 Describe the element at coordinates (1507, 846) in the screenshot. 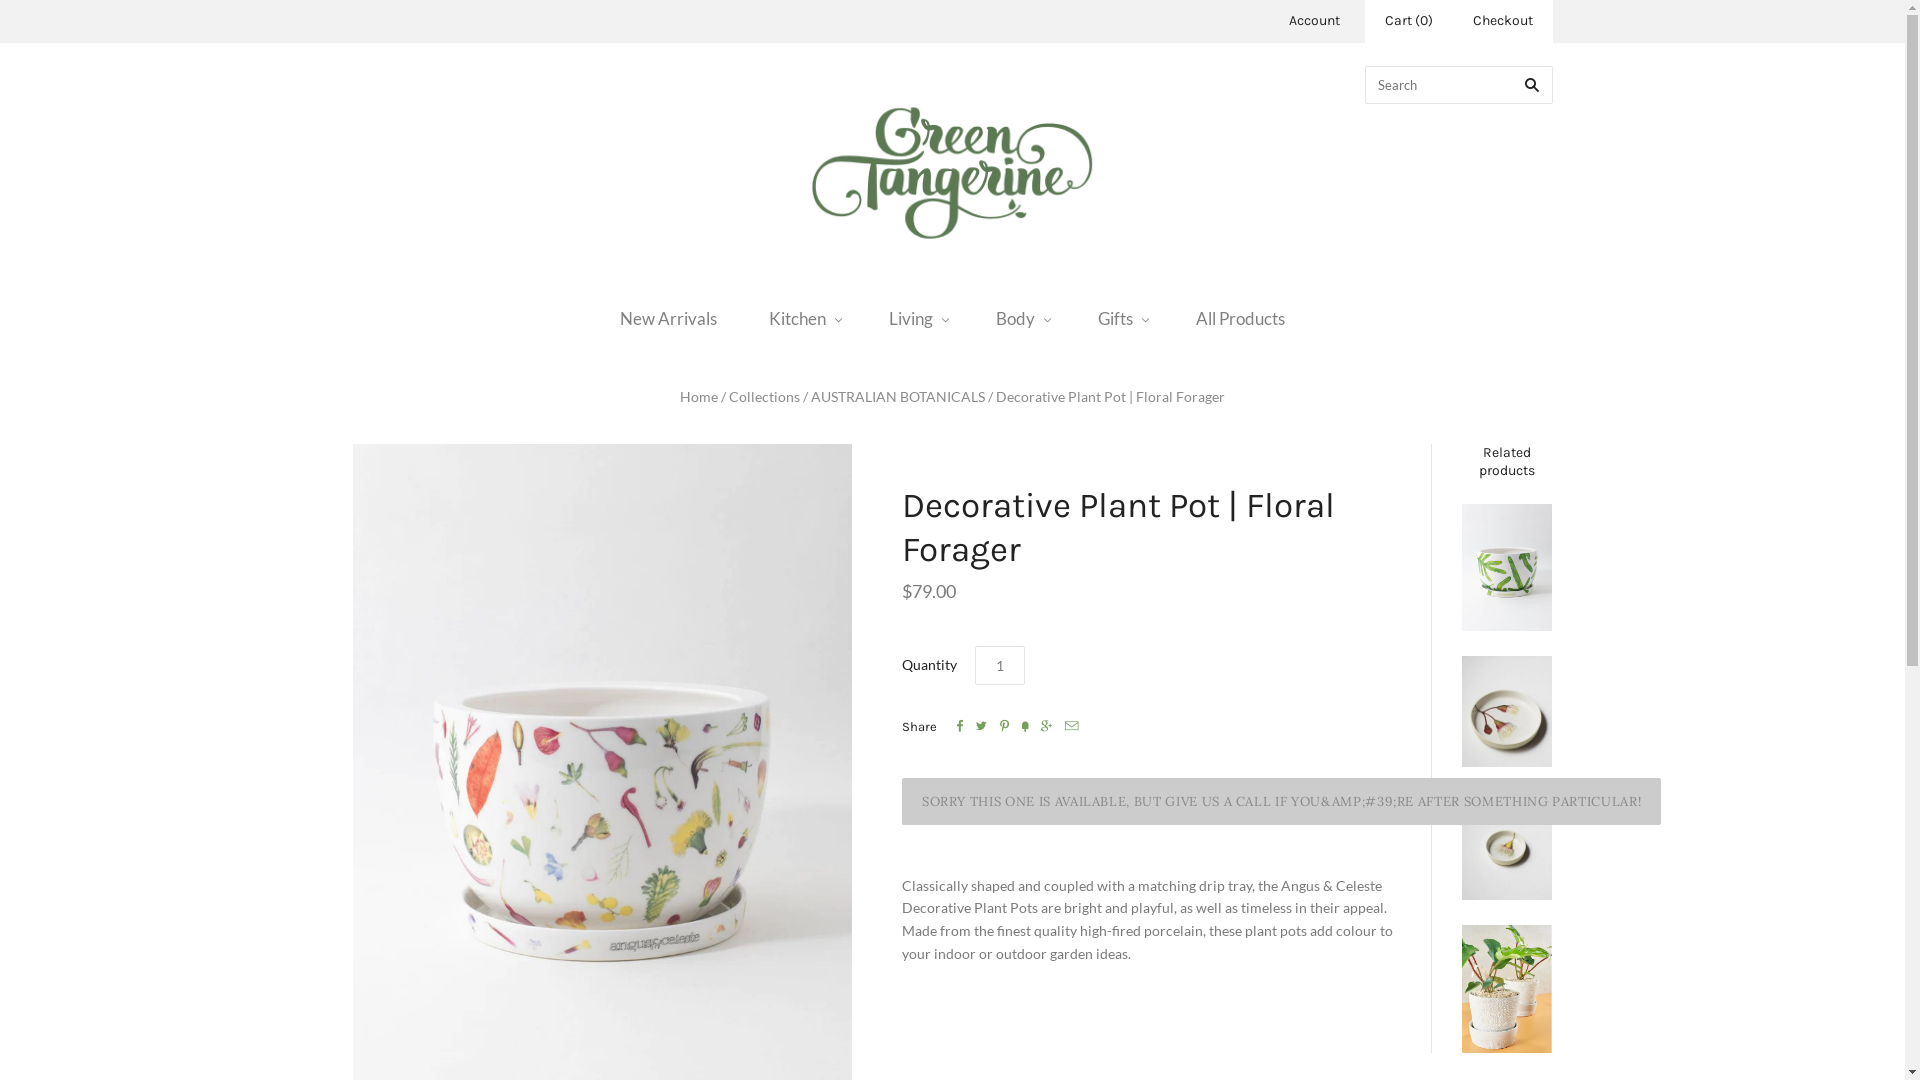

I see `Fairy Floss Gum Bowl` at that location.